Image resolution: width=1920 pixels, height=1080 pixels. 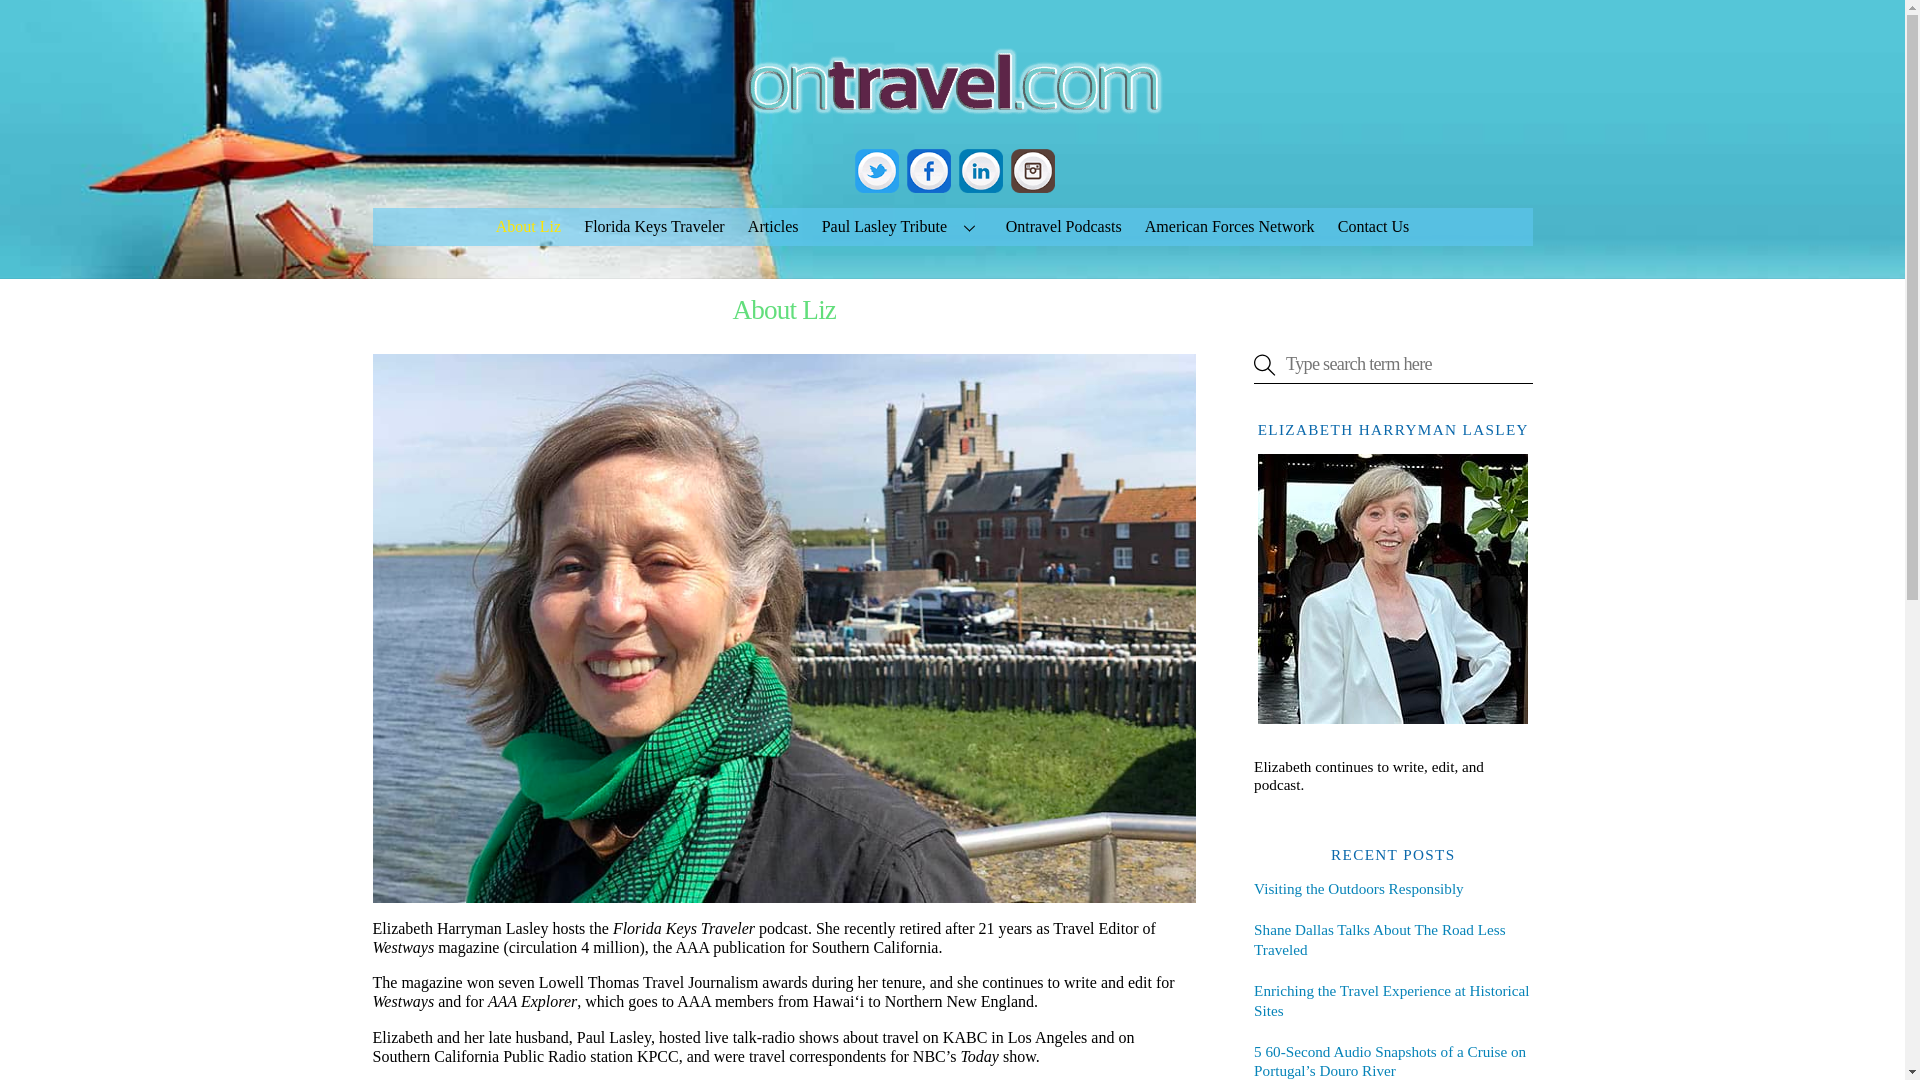 I want to click on Florida Keys Traveler, so click(x=654, y=227).